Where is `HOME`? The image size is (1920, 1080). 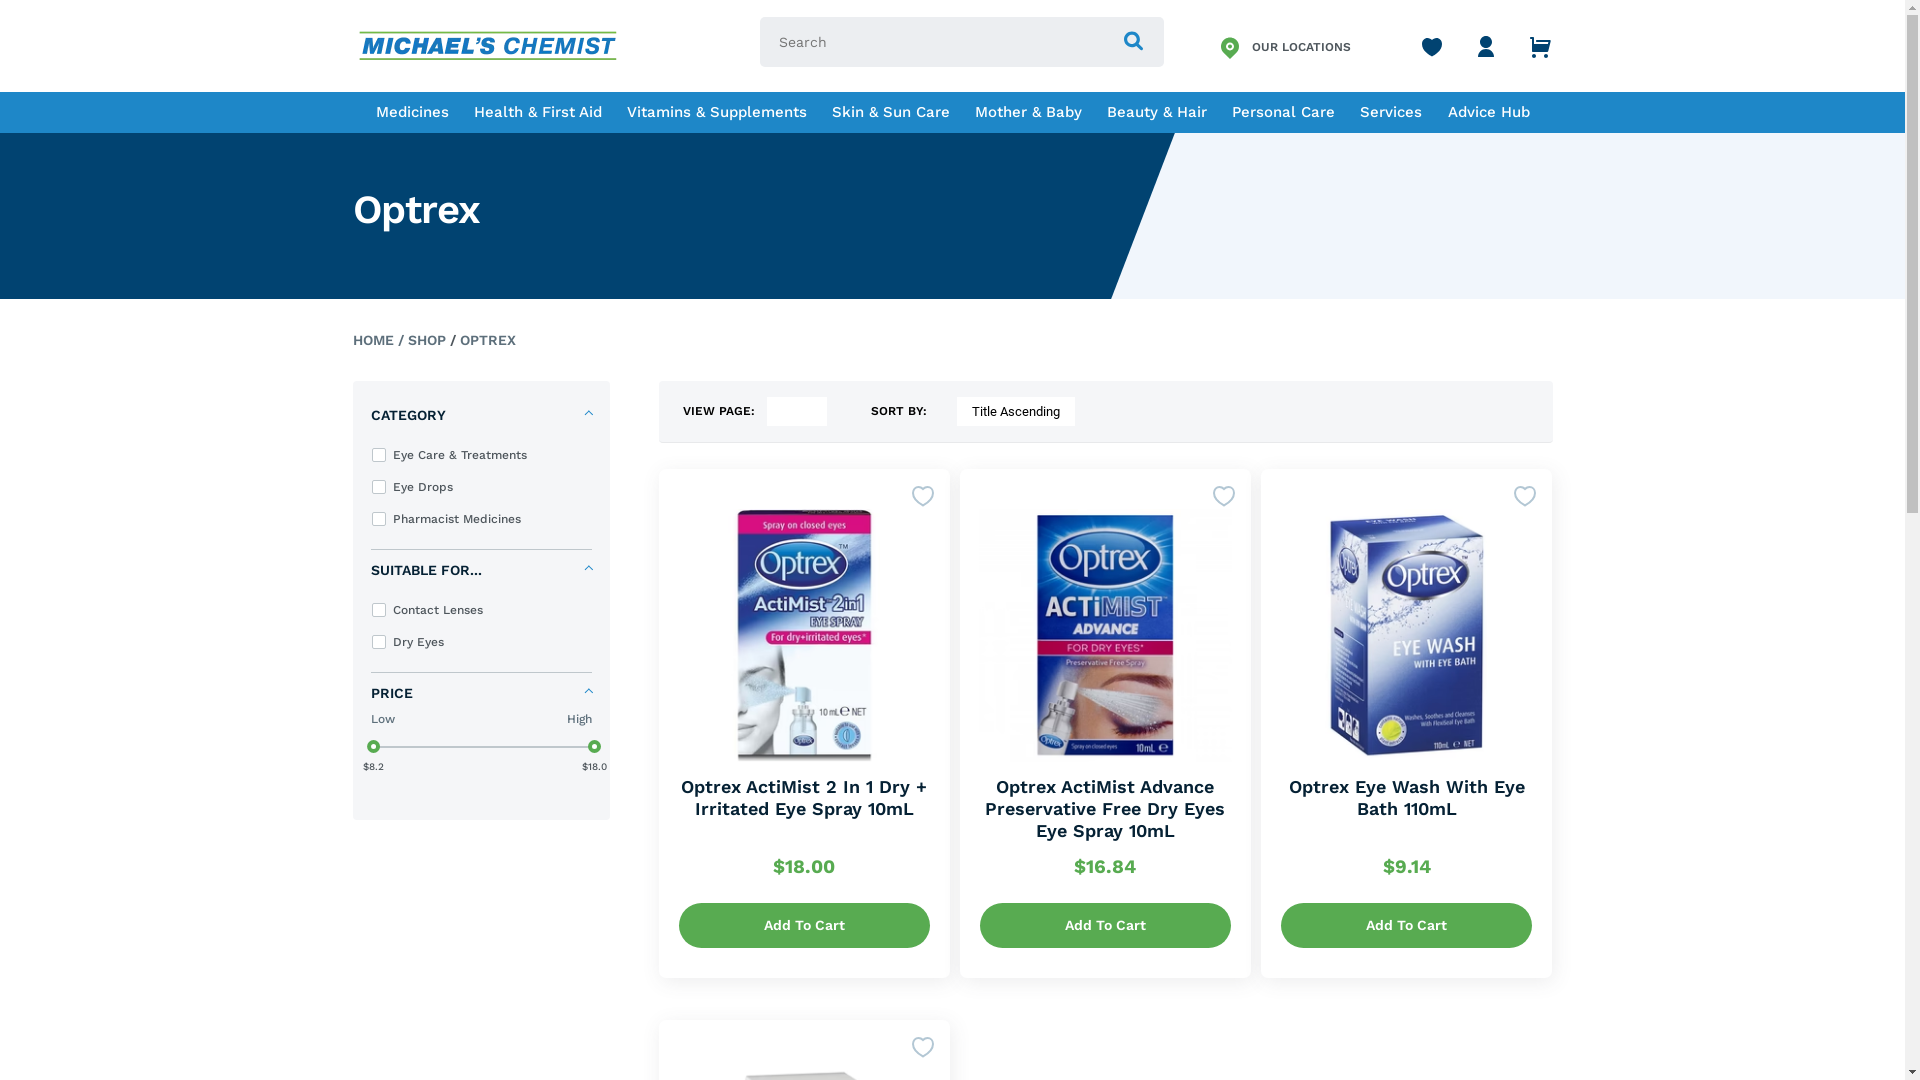 HOME is located at coordinates (372, 340).